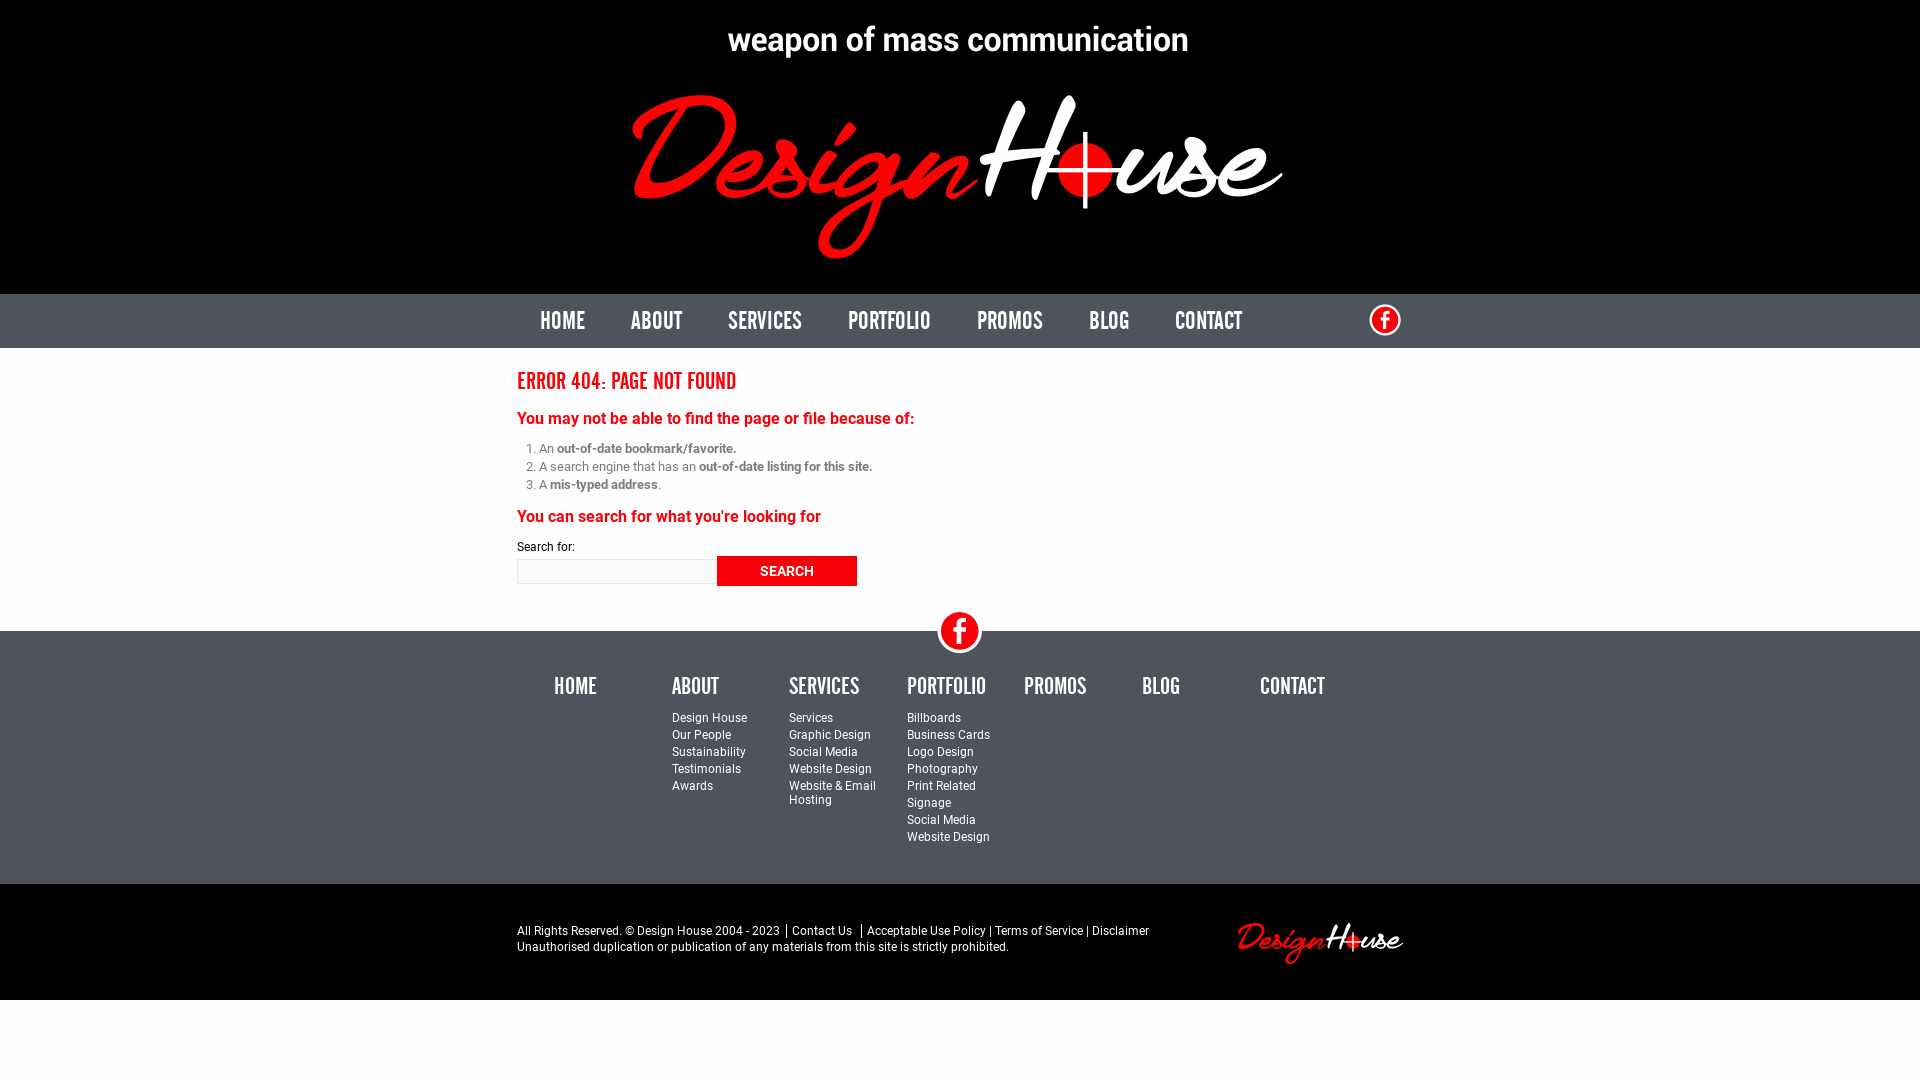 The width and height of the screenshot is (1920, 1080). Describe the element at coordinates (948, 735) in the screenshot. I see `Business Cards` at that location.